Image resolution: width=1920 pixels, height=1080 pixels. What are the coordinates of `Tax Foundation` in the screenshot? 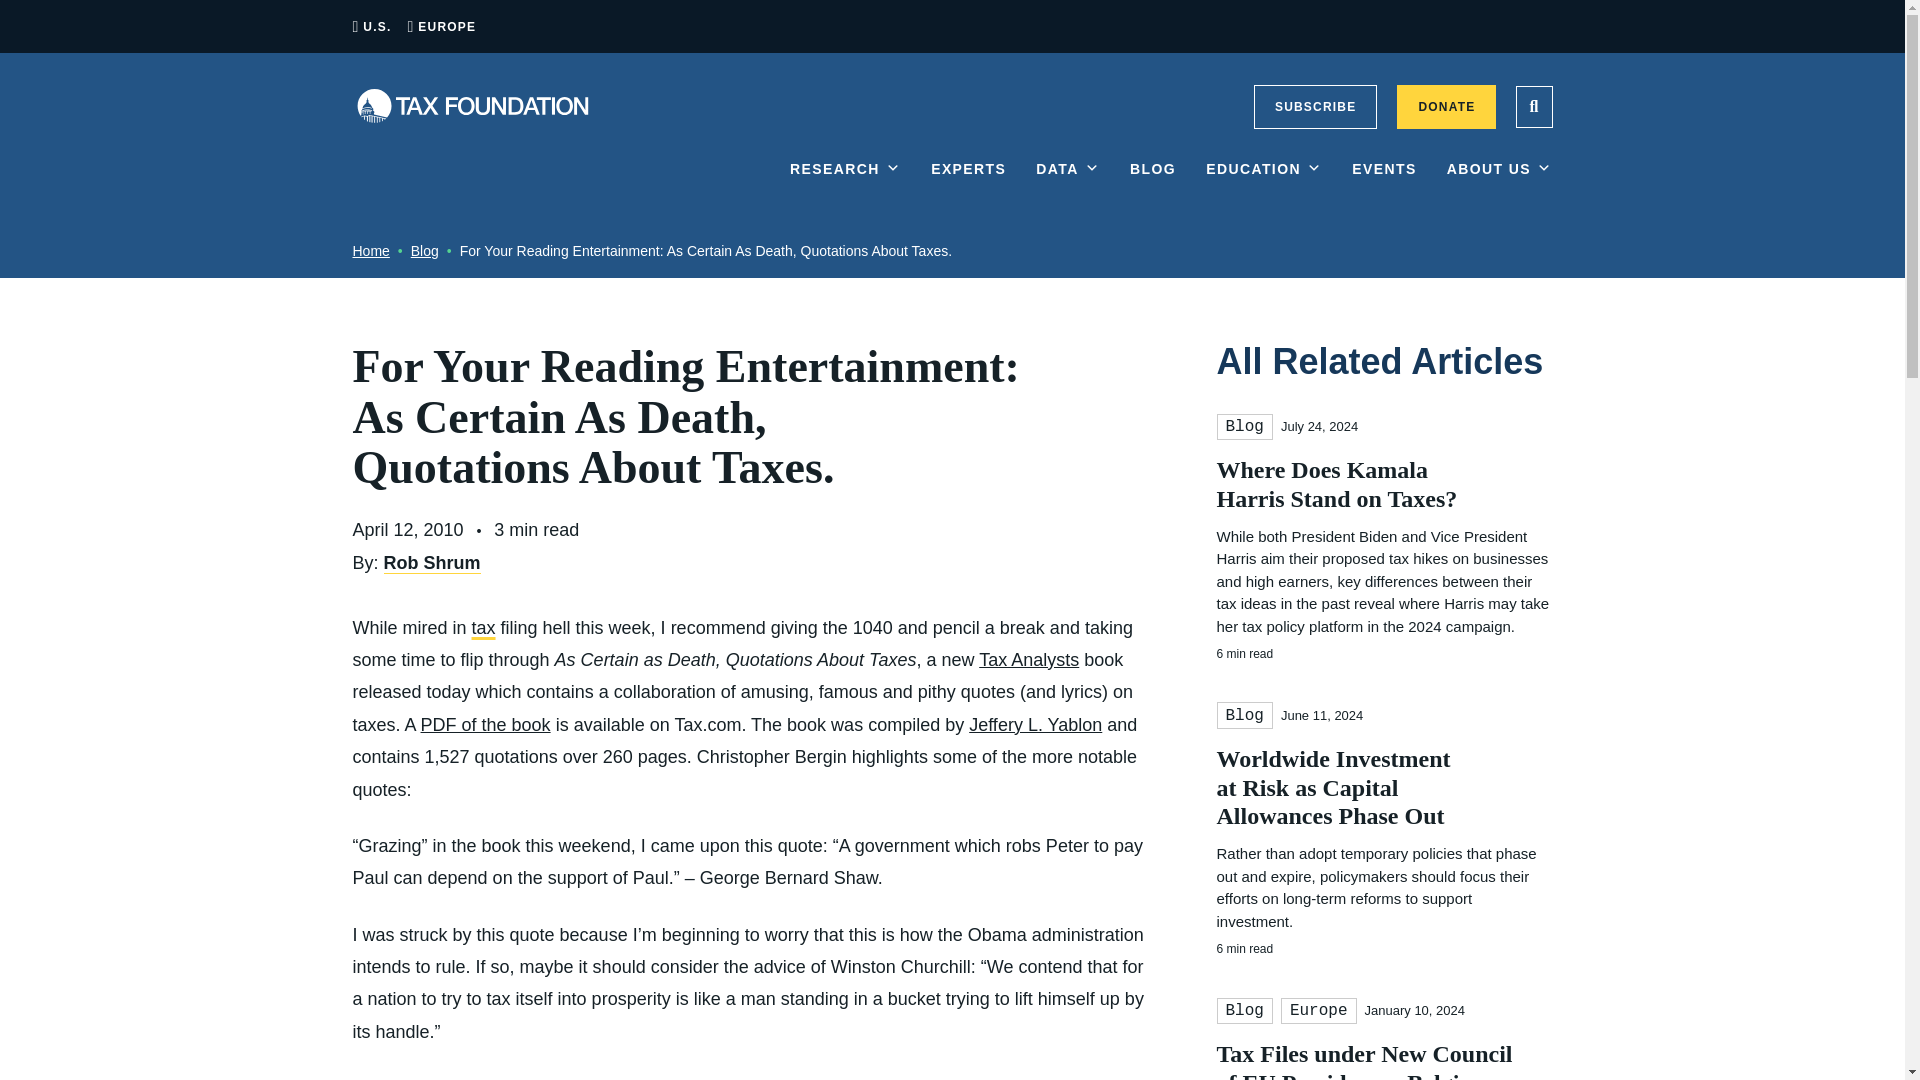 It's located at (471, 106).